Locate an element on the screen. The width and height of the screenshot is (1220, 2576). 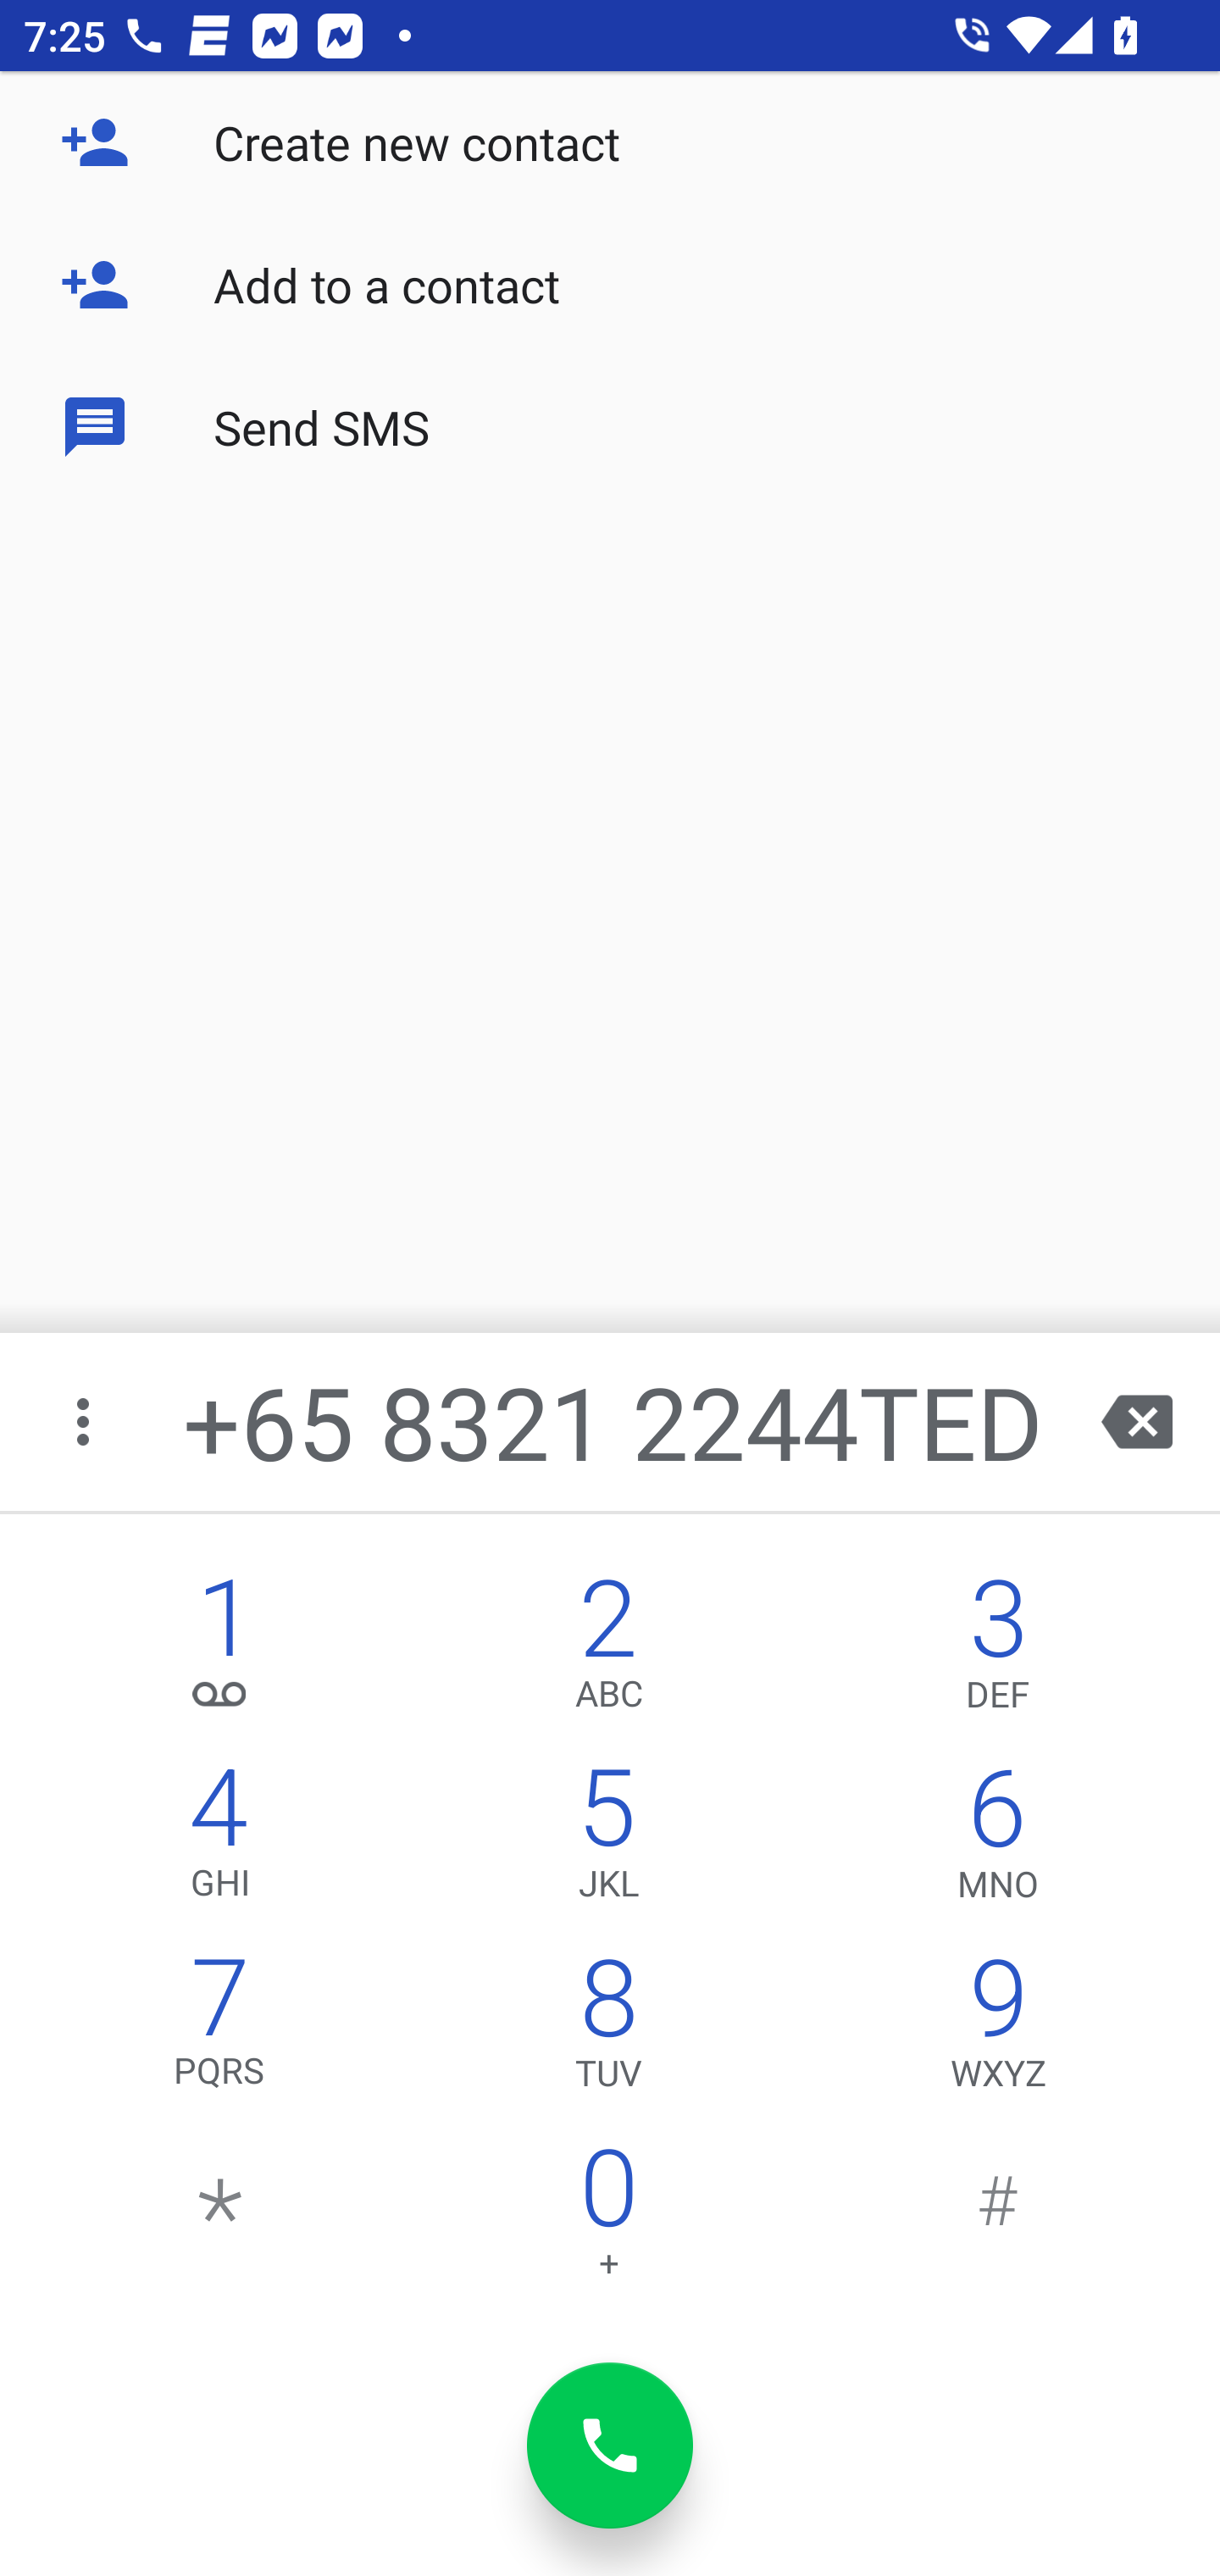
1, 1 is located at coordinates (220, 1651).